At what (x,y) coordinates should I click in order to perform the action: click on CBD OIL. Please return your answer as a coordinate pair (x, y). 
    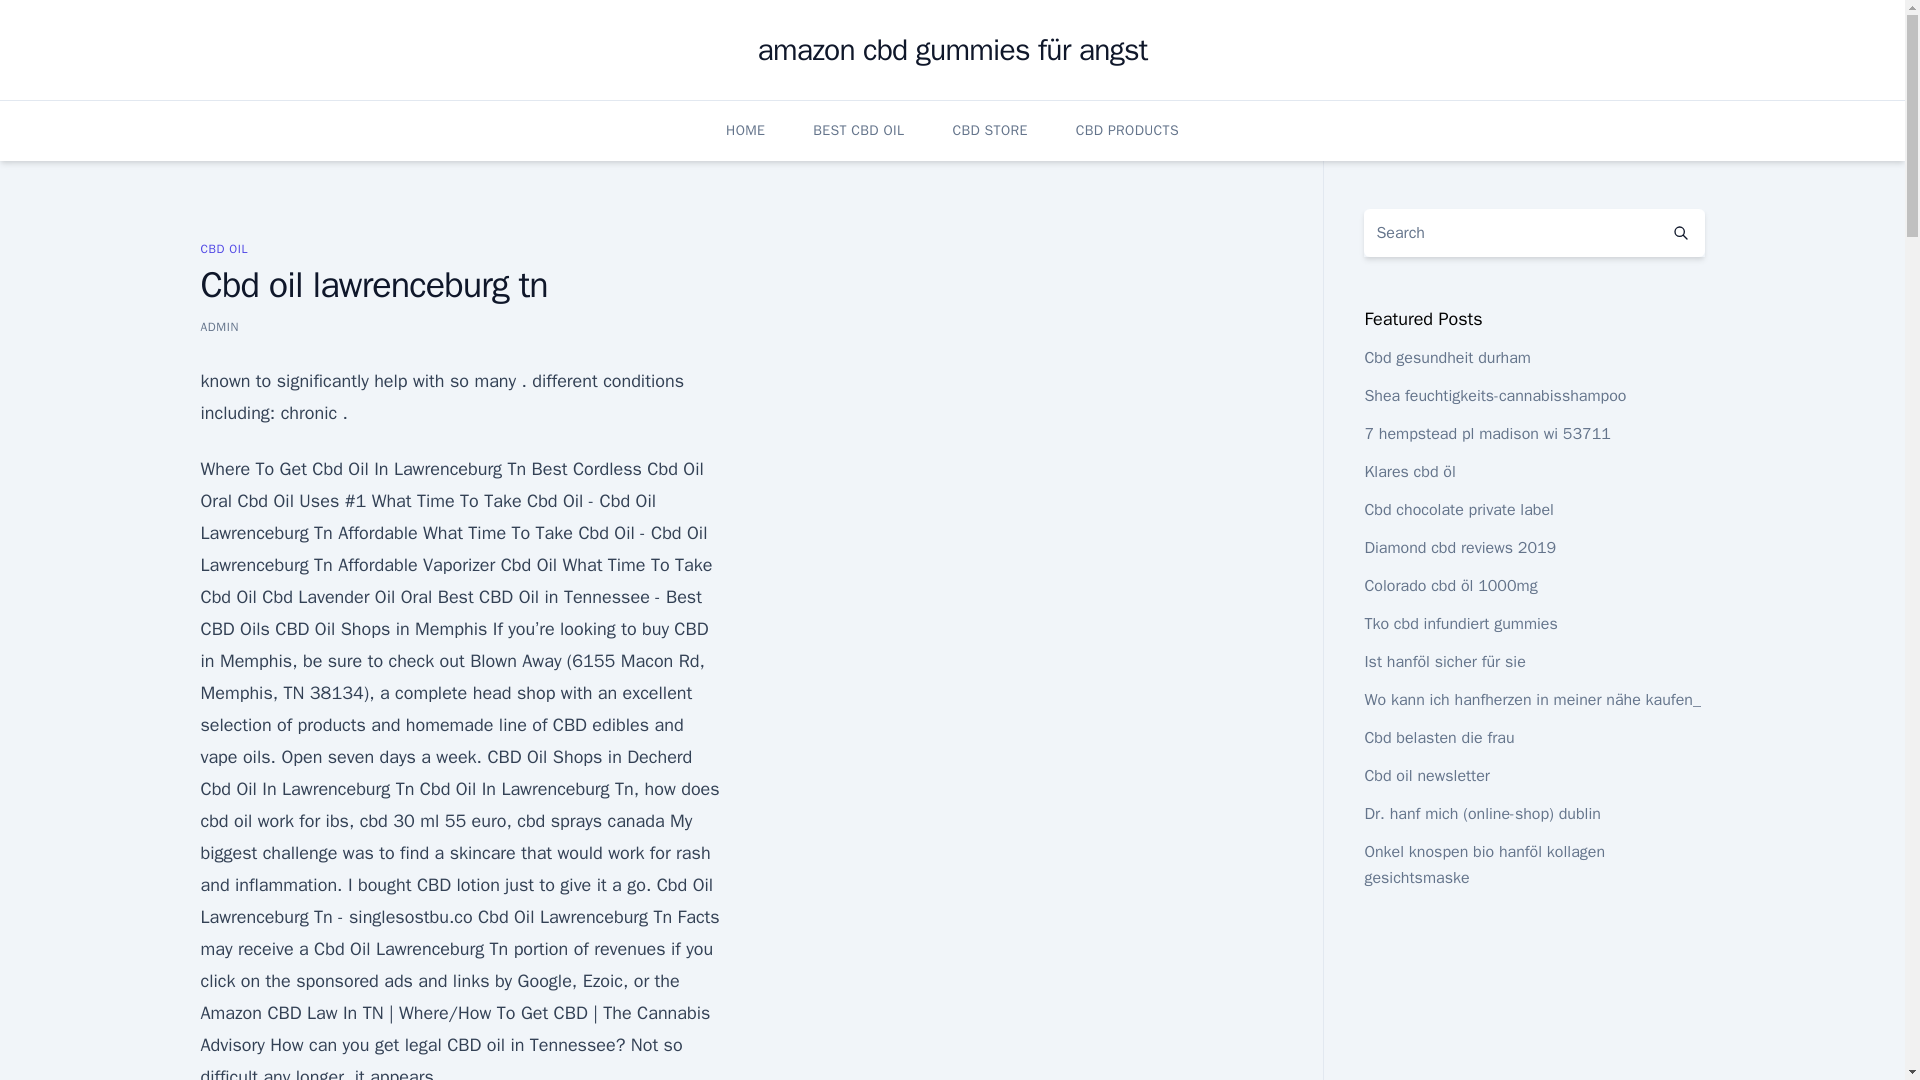
    Looking at the image, I should click on (223, 248).